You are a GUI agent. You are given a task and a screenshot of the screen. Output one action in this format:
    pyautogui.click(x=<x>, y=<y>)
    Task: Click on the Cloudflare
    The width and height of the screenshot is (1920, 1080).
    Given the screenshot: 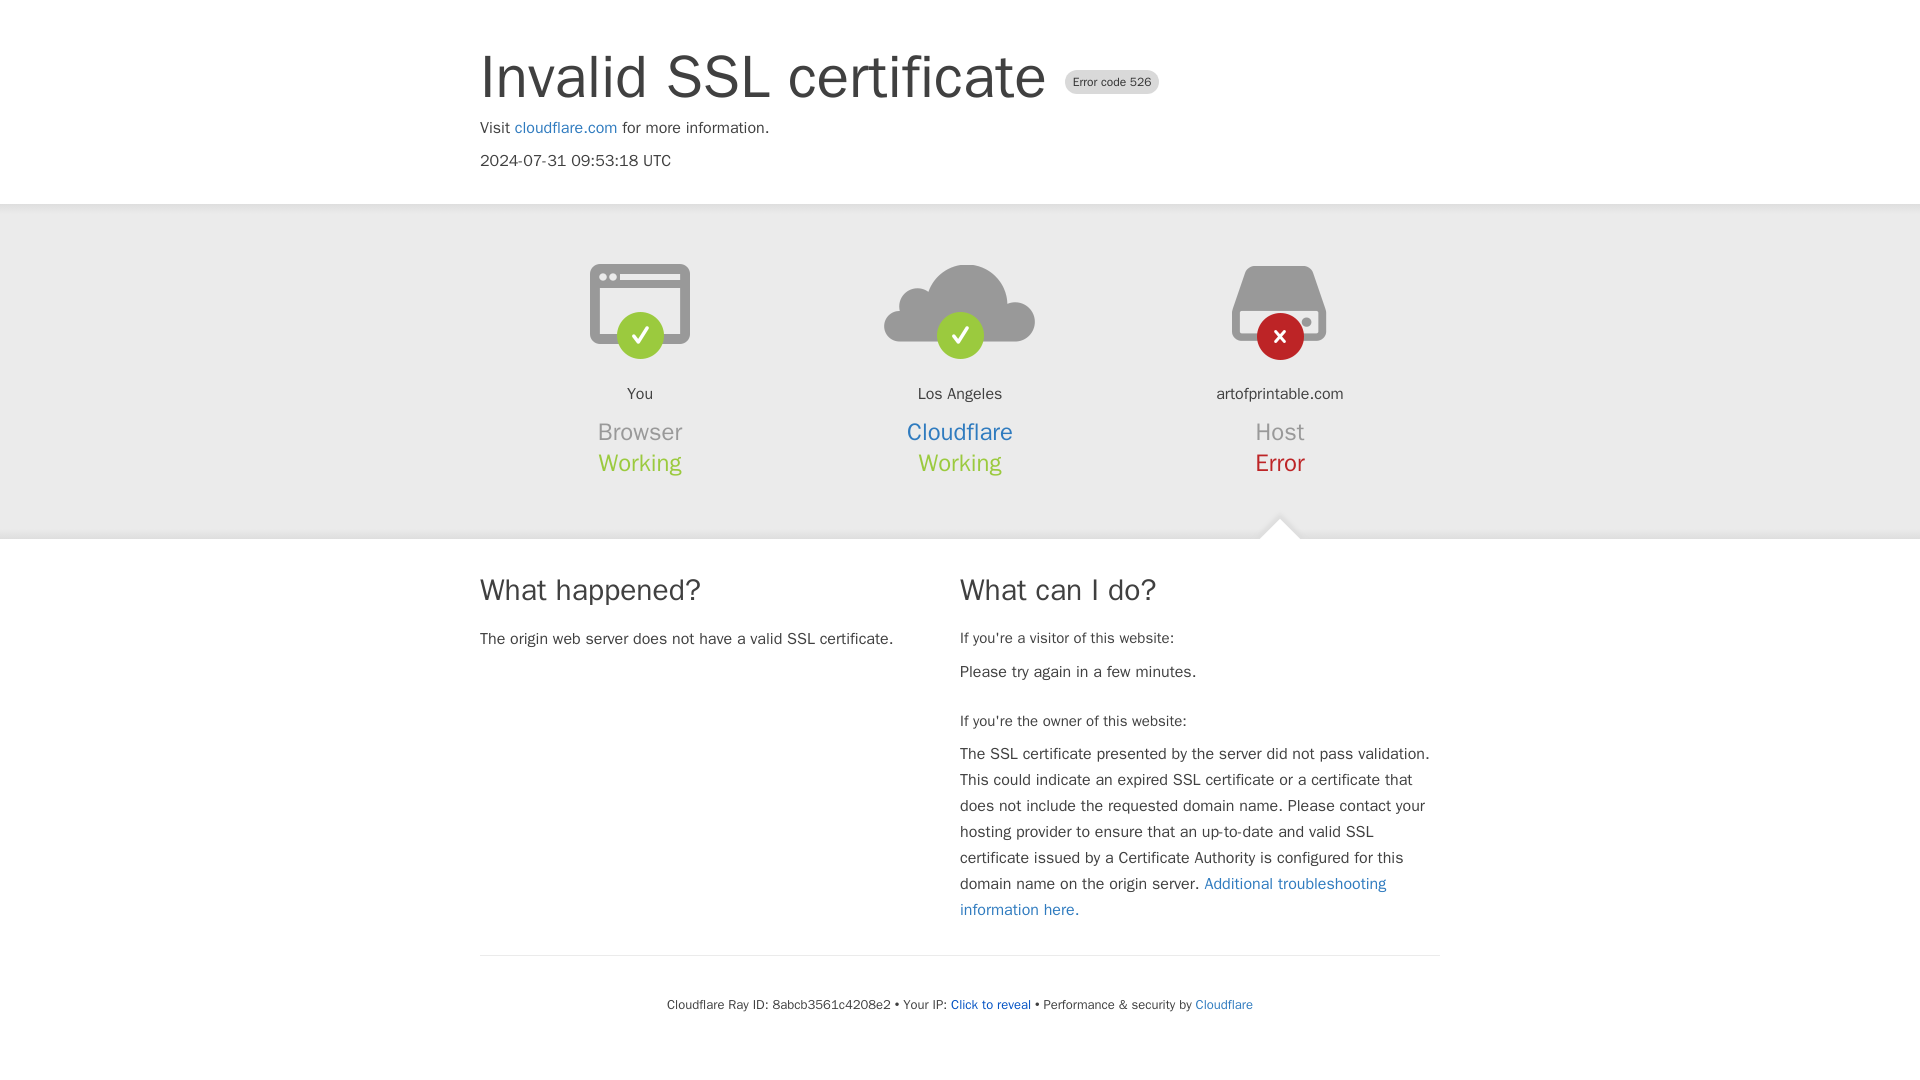 What is the action you would take?
    pyautogui.click(x=1224, y=1004)
    